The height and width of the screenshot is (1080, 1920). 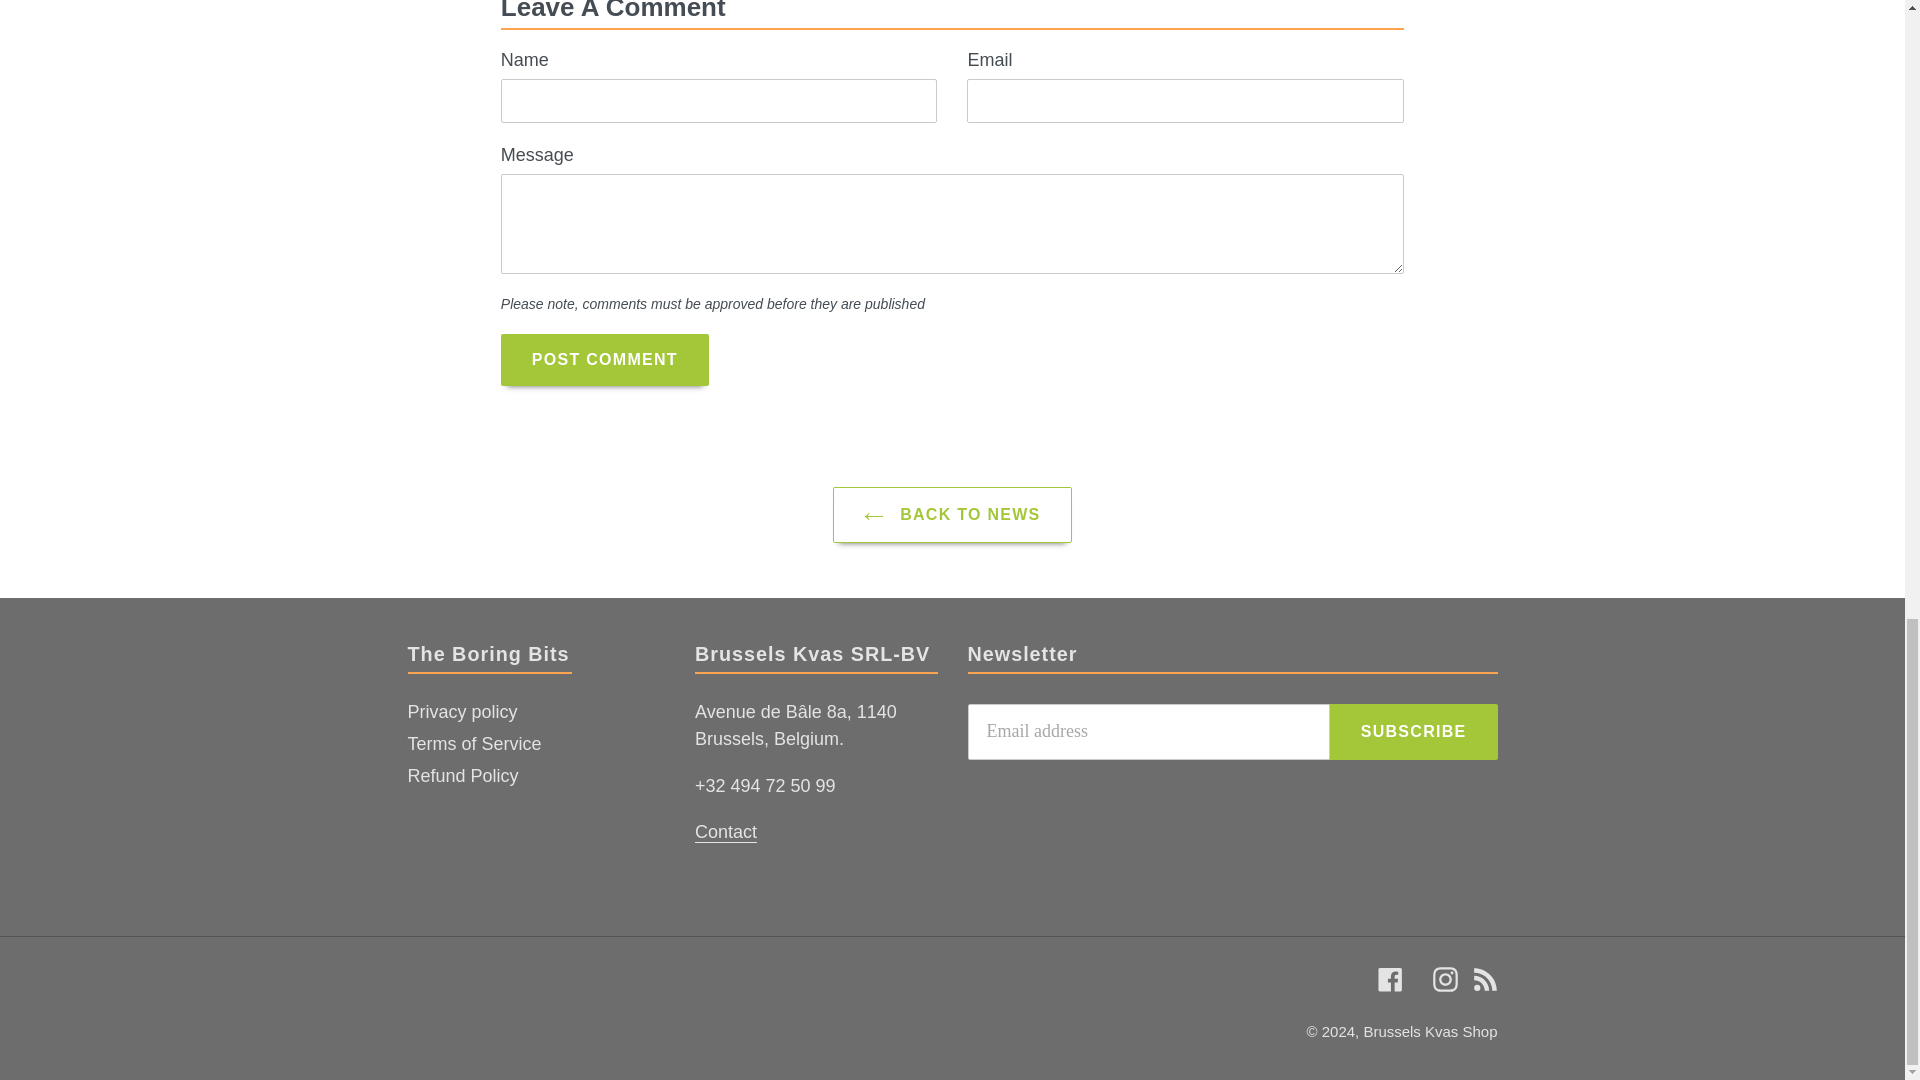 What do you see at coordinates (604, 358) in the screenshot?
I see `Post comment` at bounding box center [604, 358].